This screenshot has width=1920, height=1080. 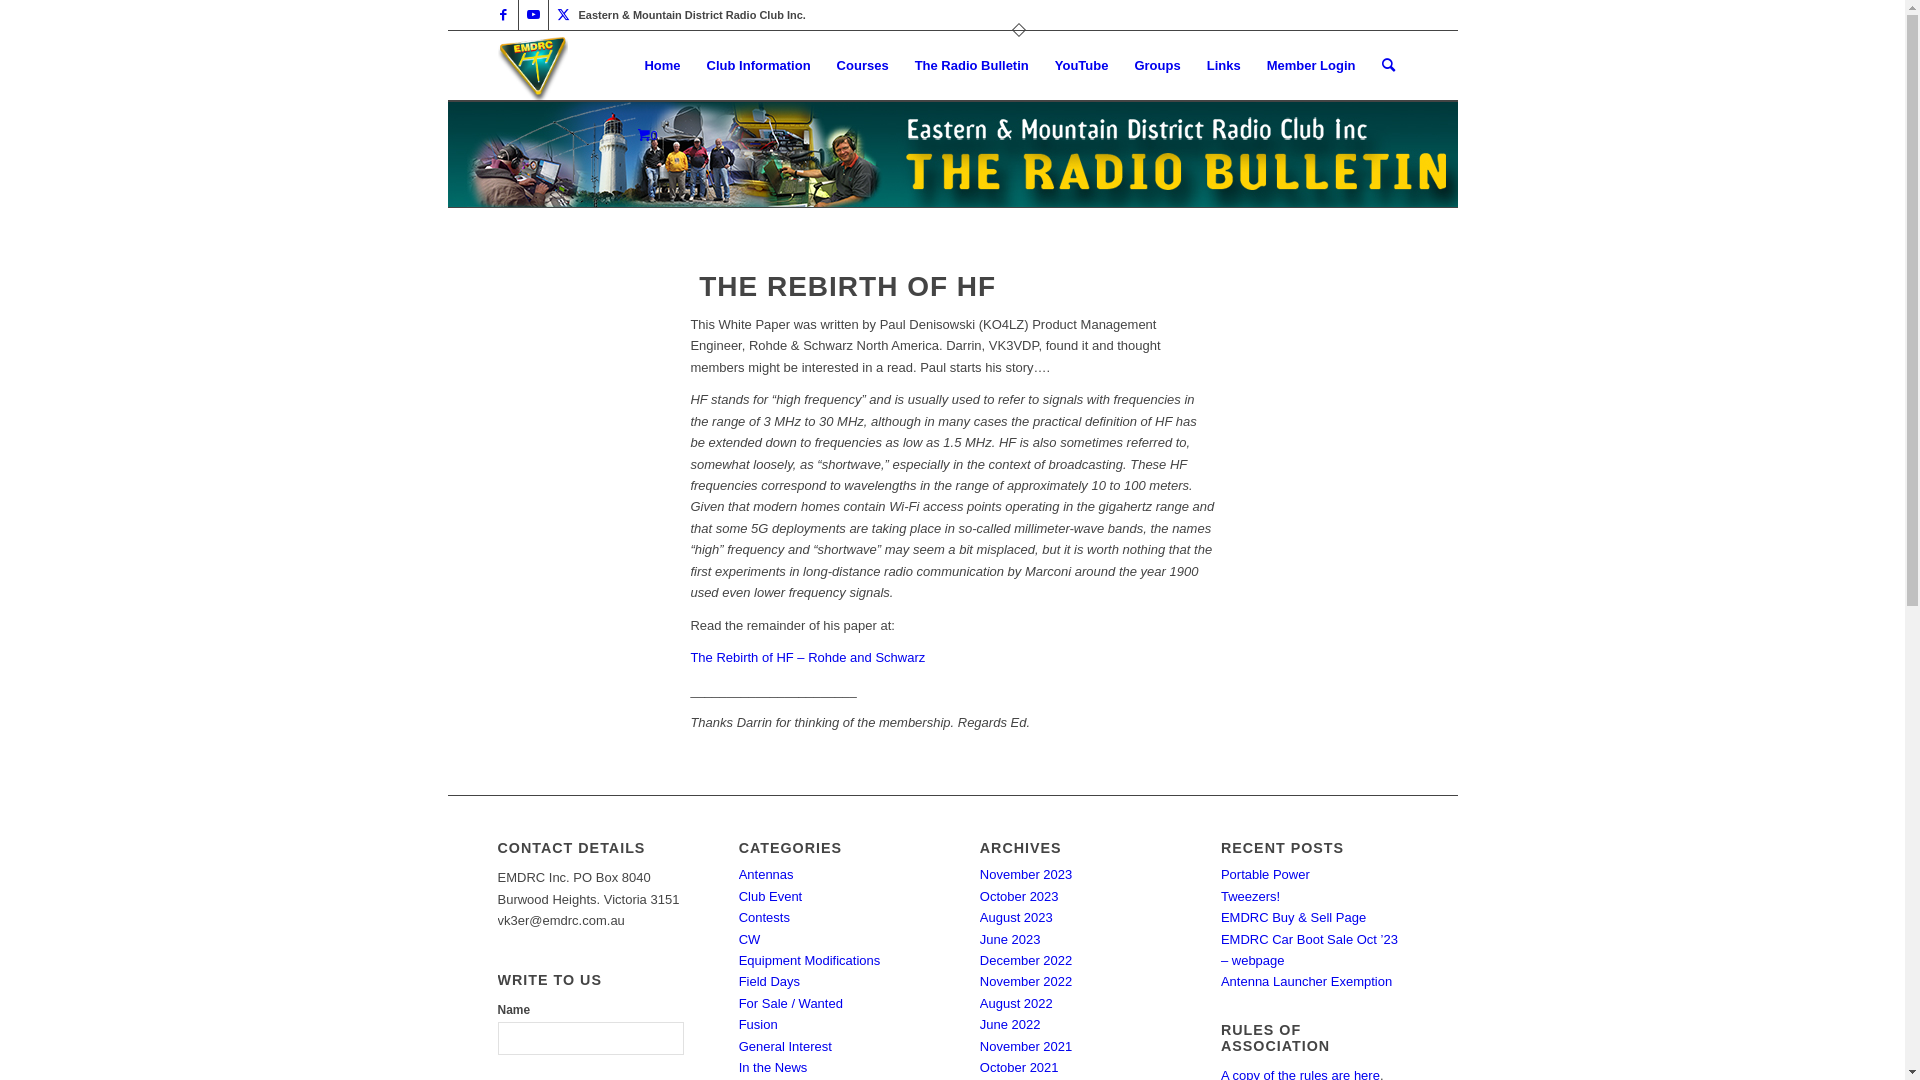 I want to click on Youtube, so click(x=532, y=15).